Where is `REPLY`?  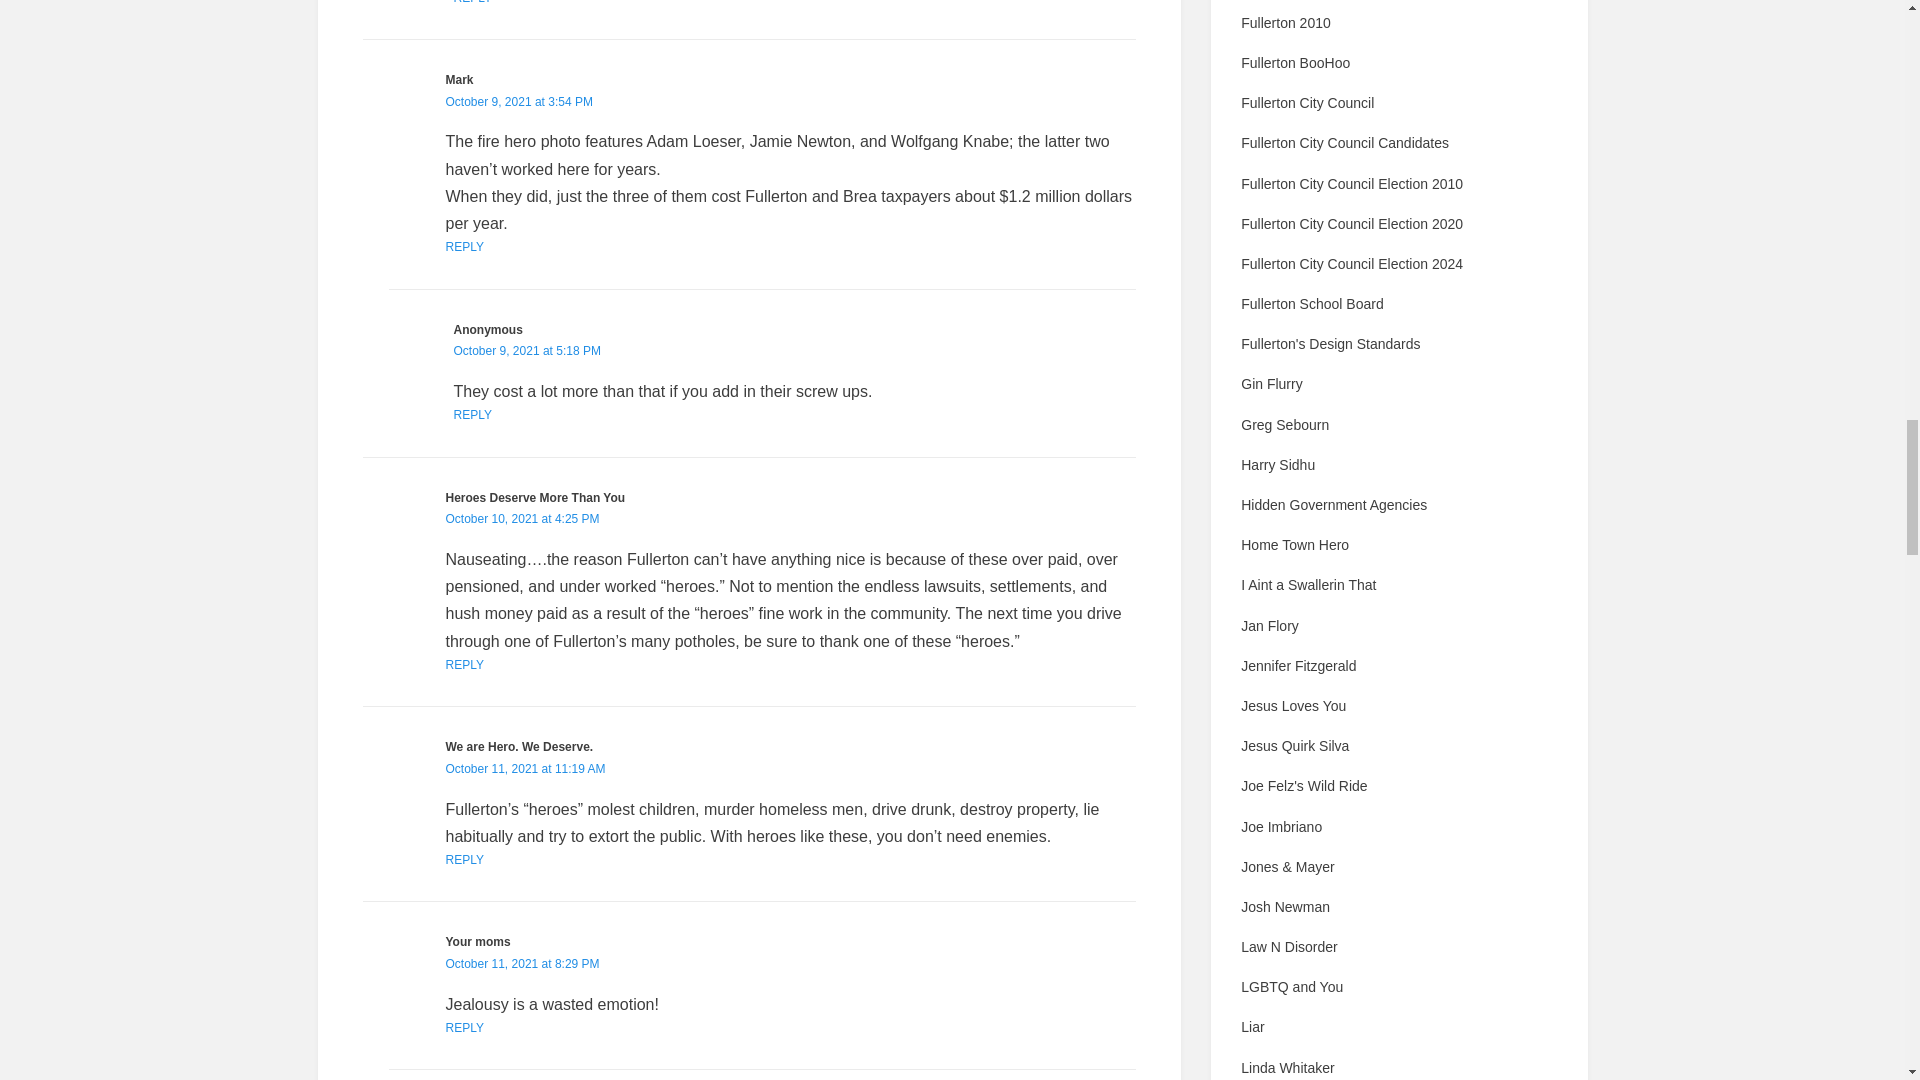
REPLY is located at coordinates (472, 2).